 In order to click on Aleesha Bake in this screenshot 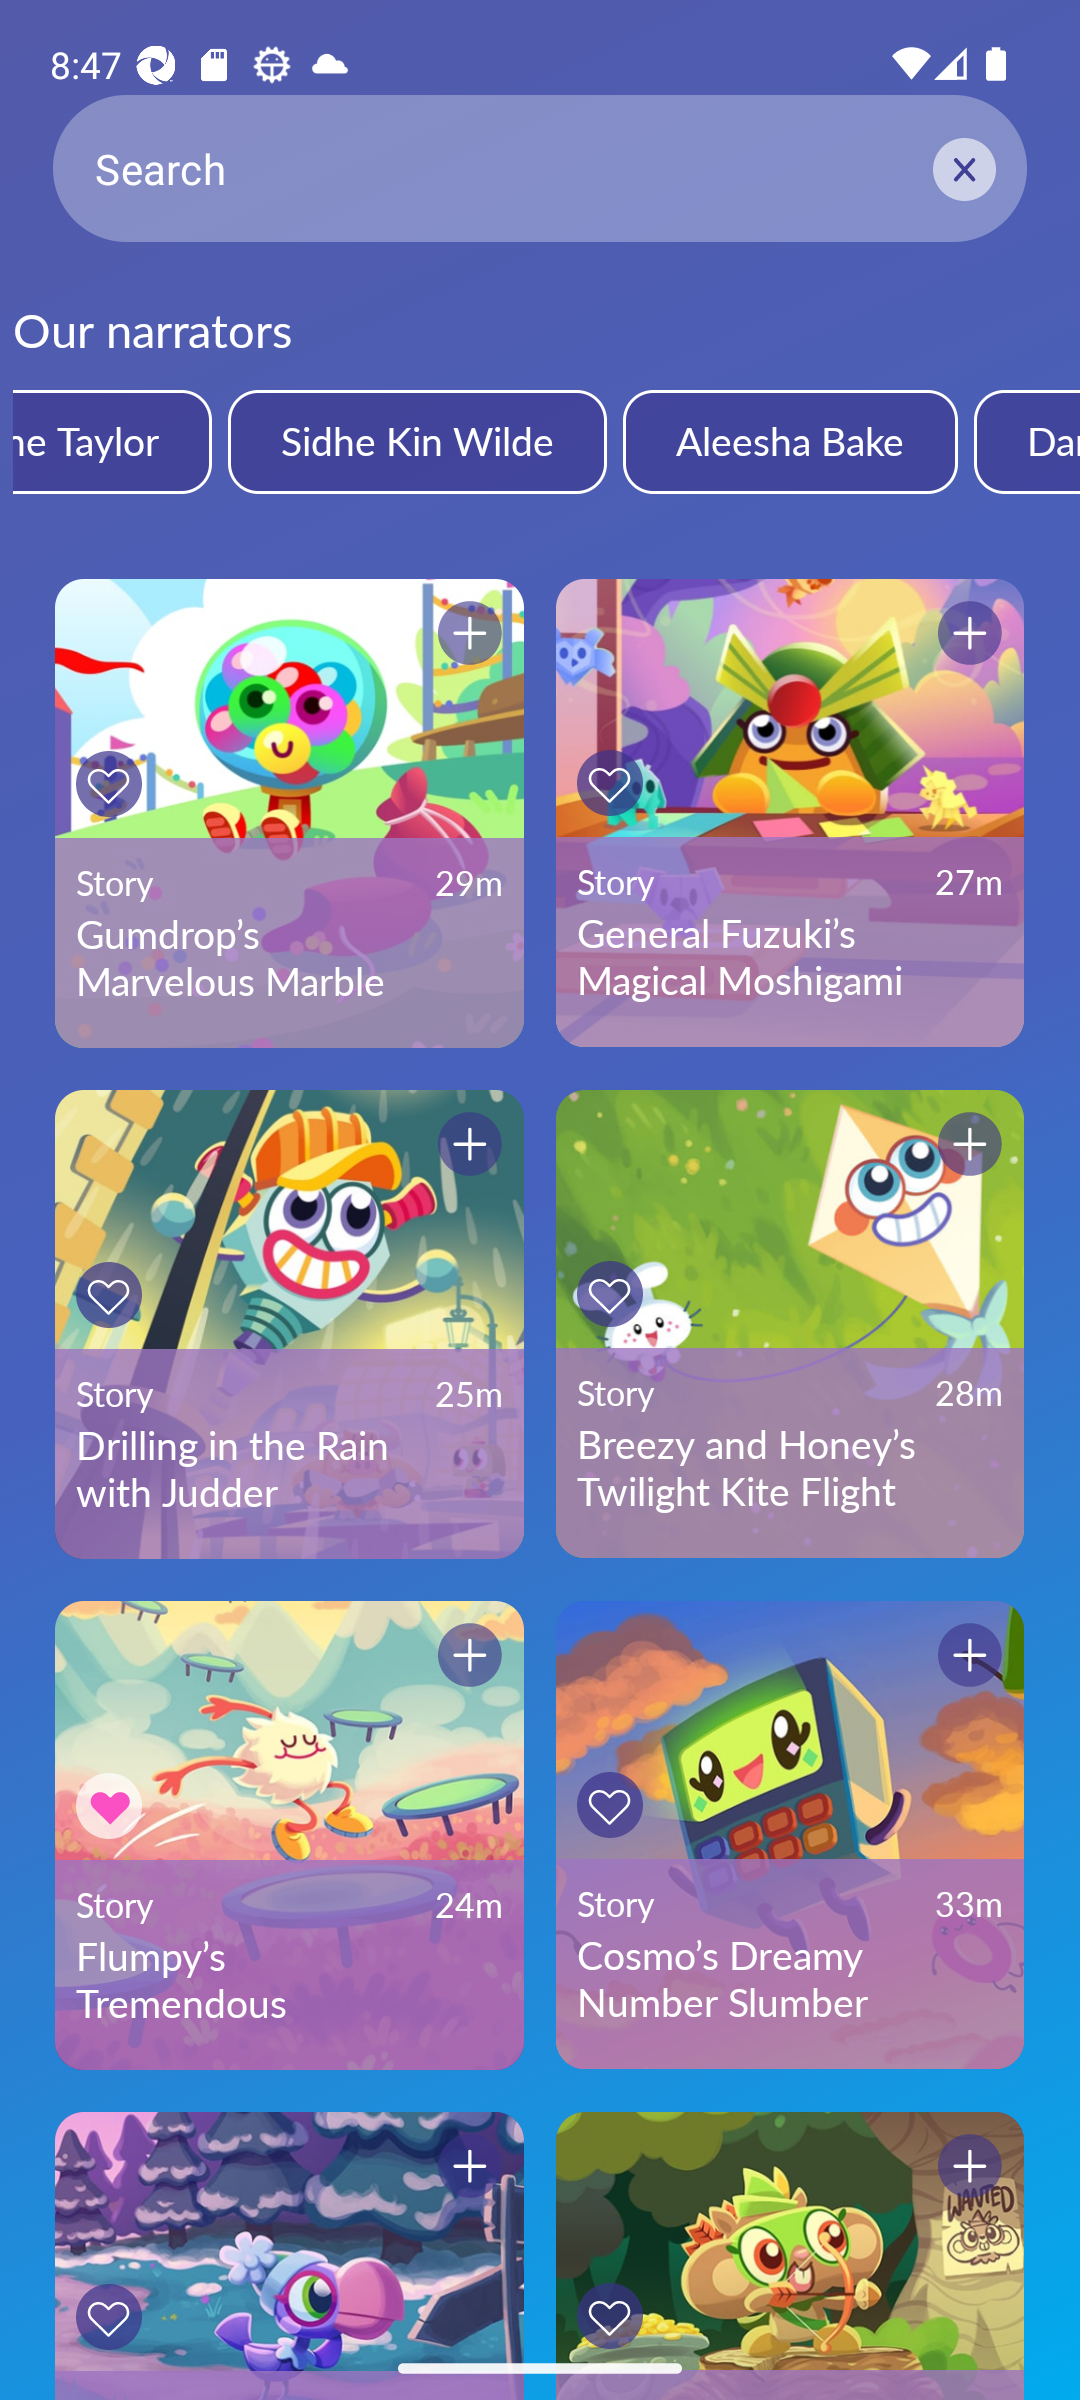, I will do `click(790, 441)`.